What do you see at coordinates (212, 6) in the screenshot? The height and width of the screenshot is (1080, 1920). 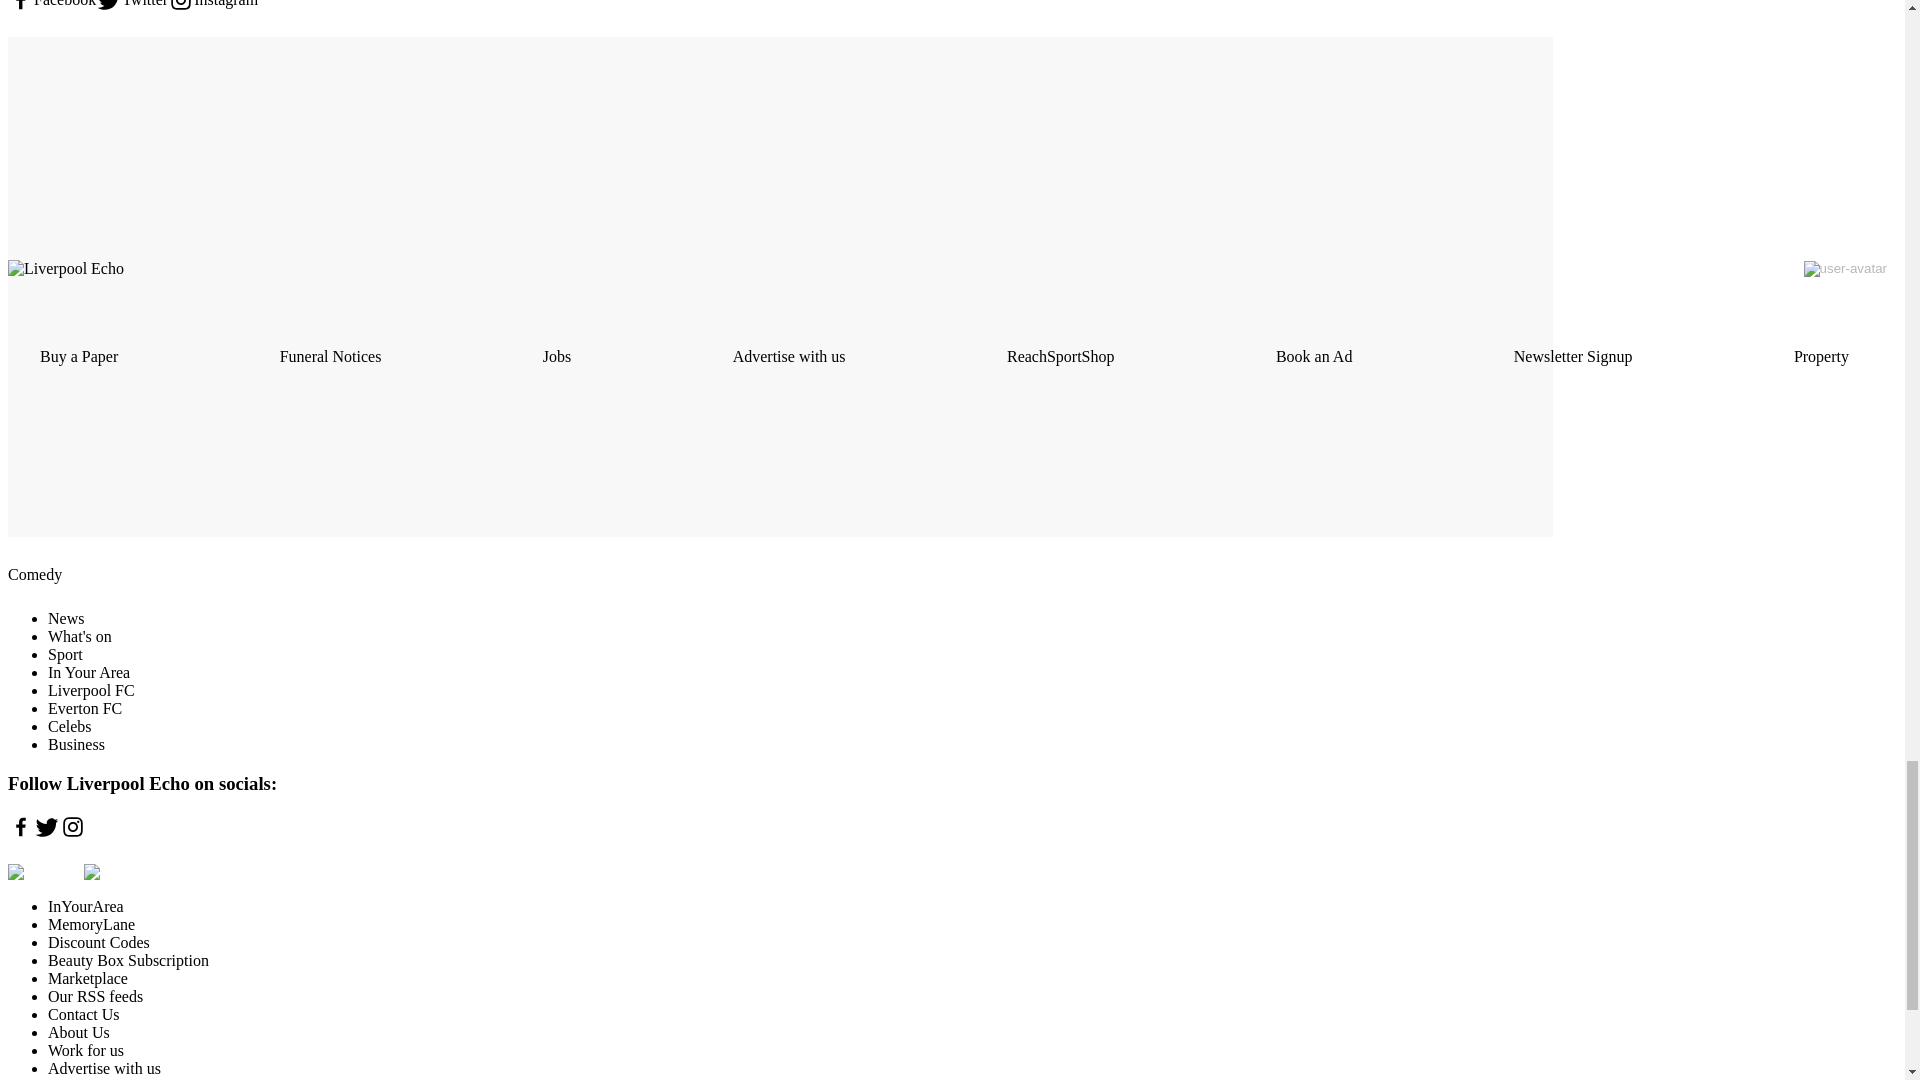 I see `Instagram` at bounding box center [212, 6].